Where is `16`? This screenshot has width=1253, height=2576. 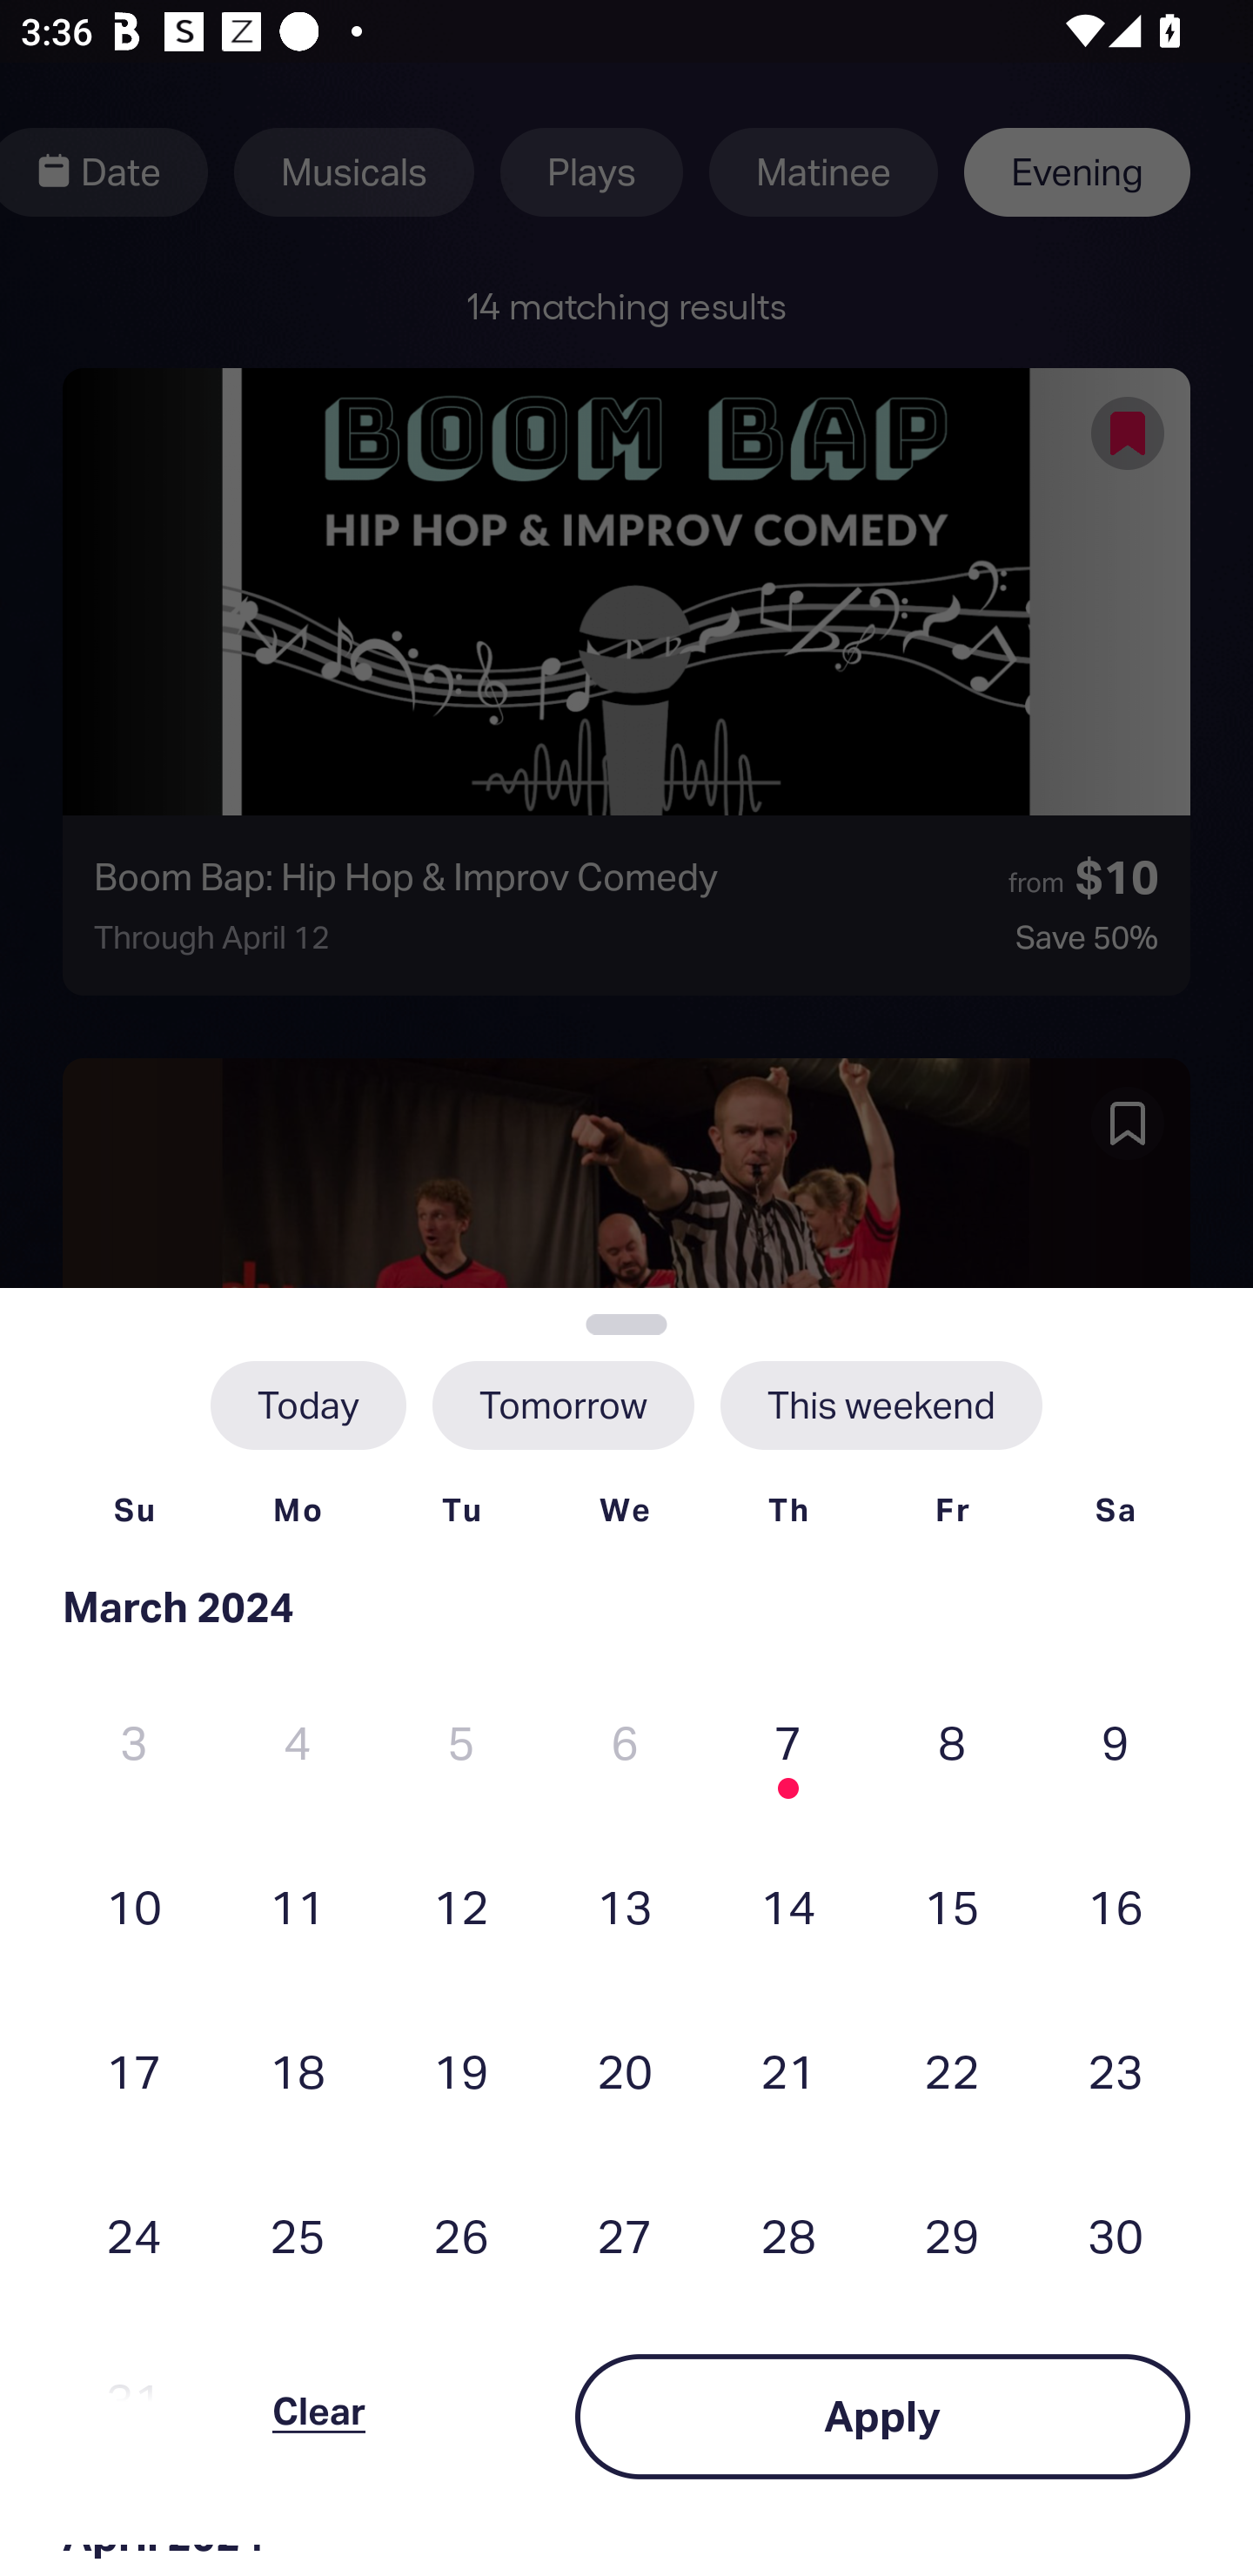 16 is located at coordinates (1115, 1906).